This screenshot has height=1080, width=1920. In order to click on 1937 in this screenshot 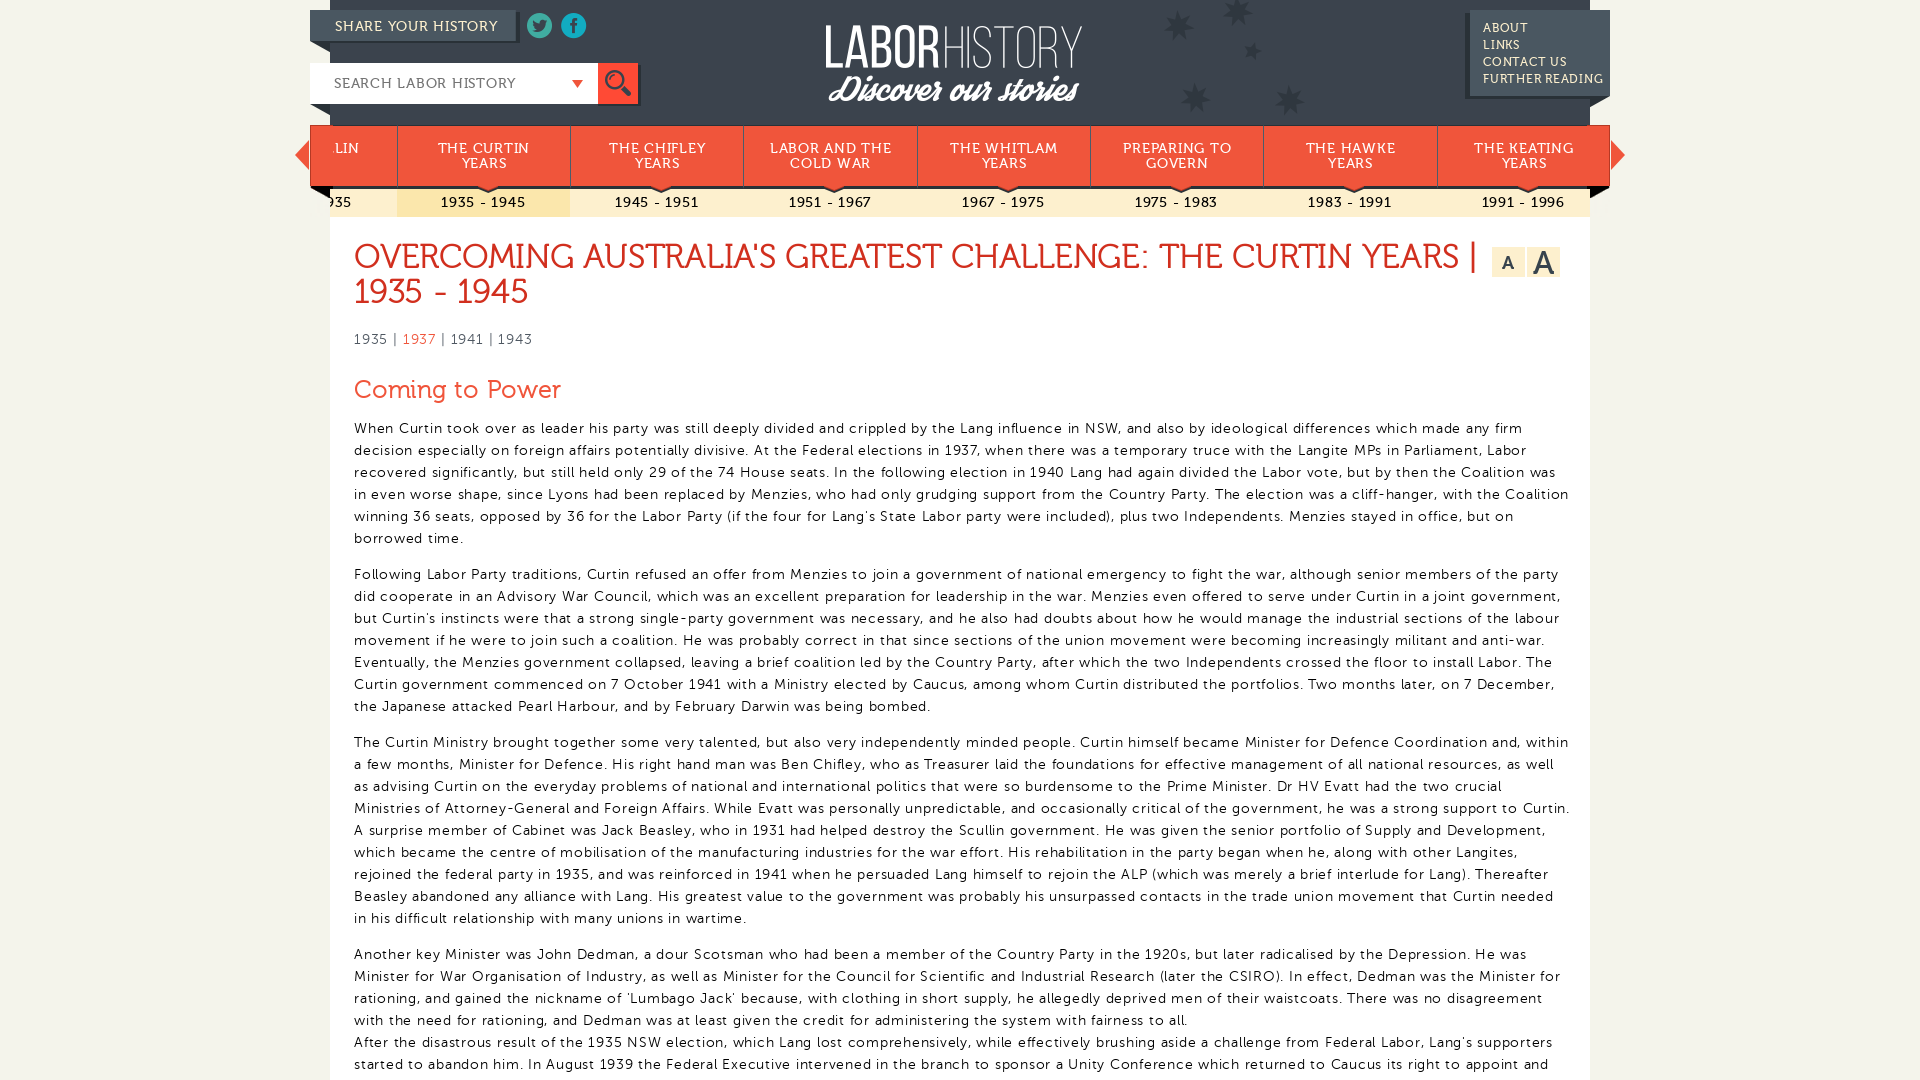, I will do `click(420, 340)`.